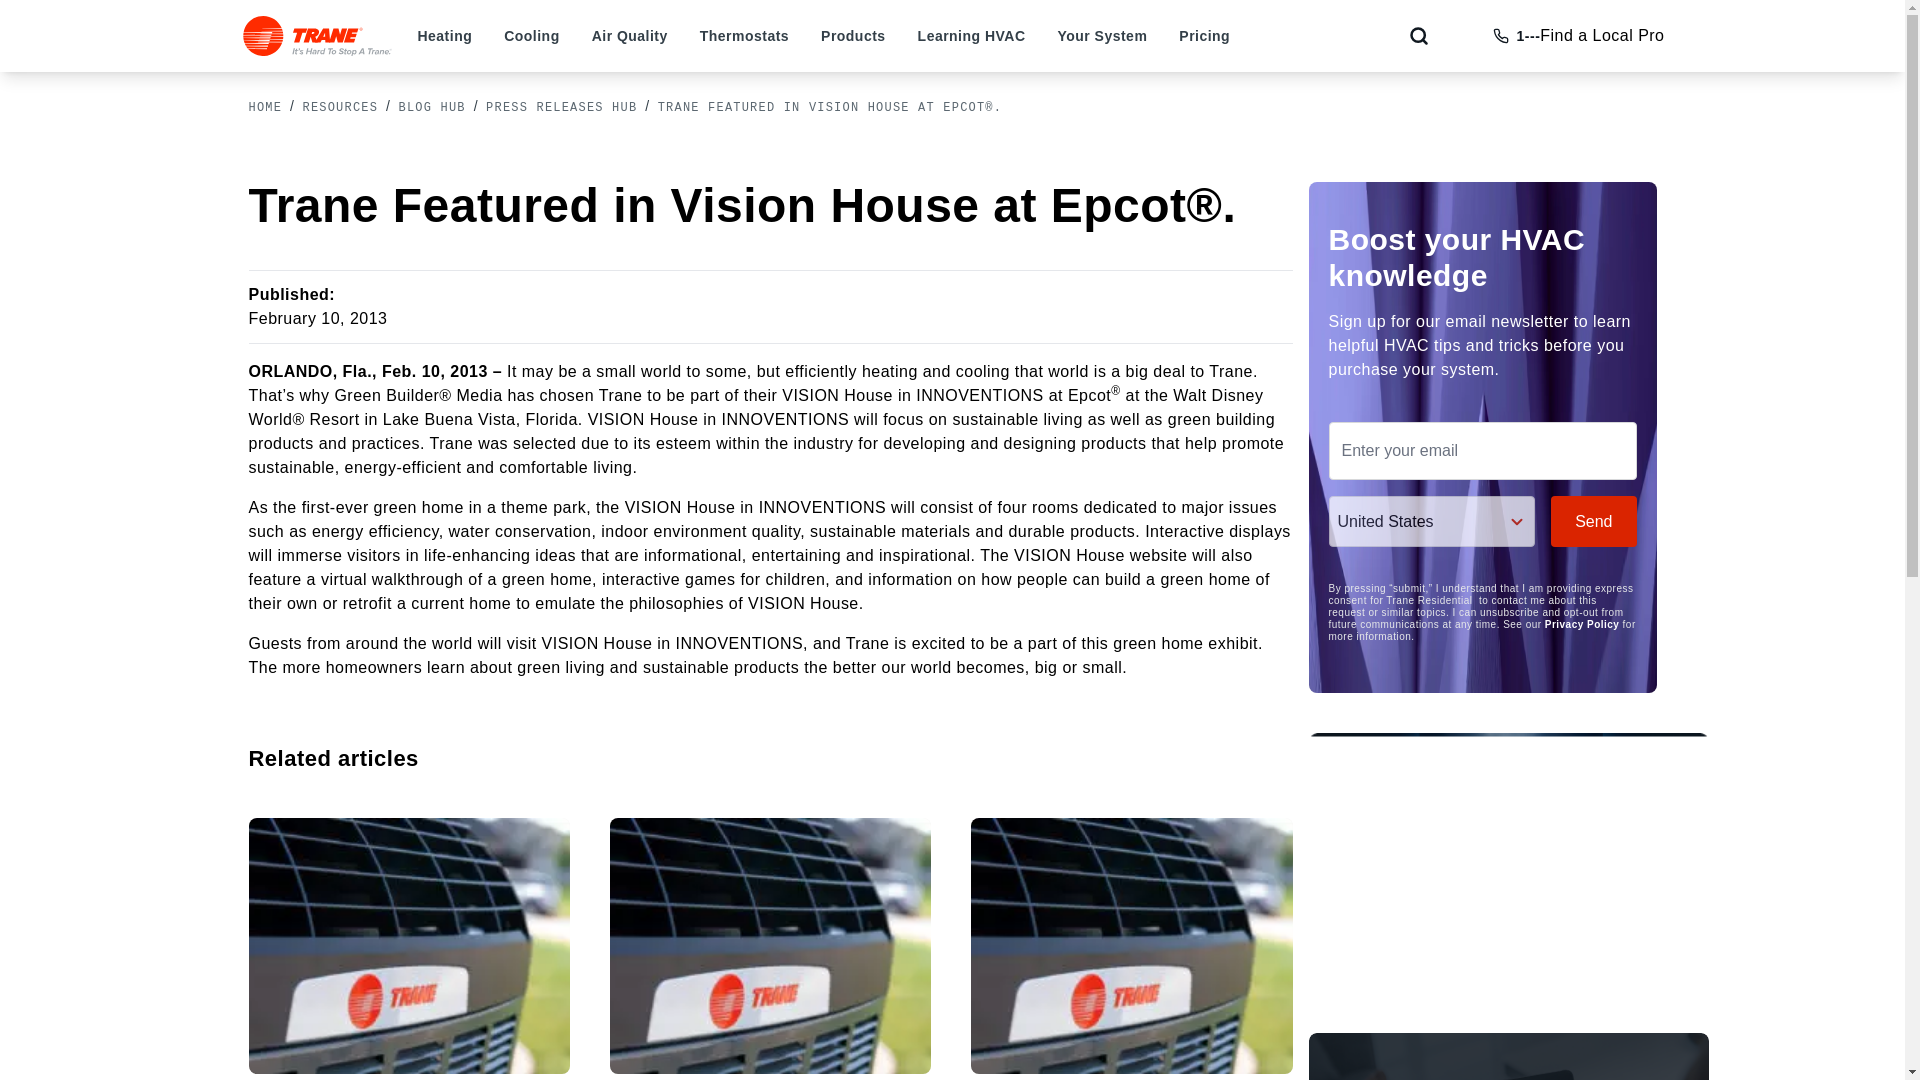 The height and width of the screenshot is (1080, 1920). Describe the element at coordinates (853, 36) in the screenshot. I see `Products` at that location.